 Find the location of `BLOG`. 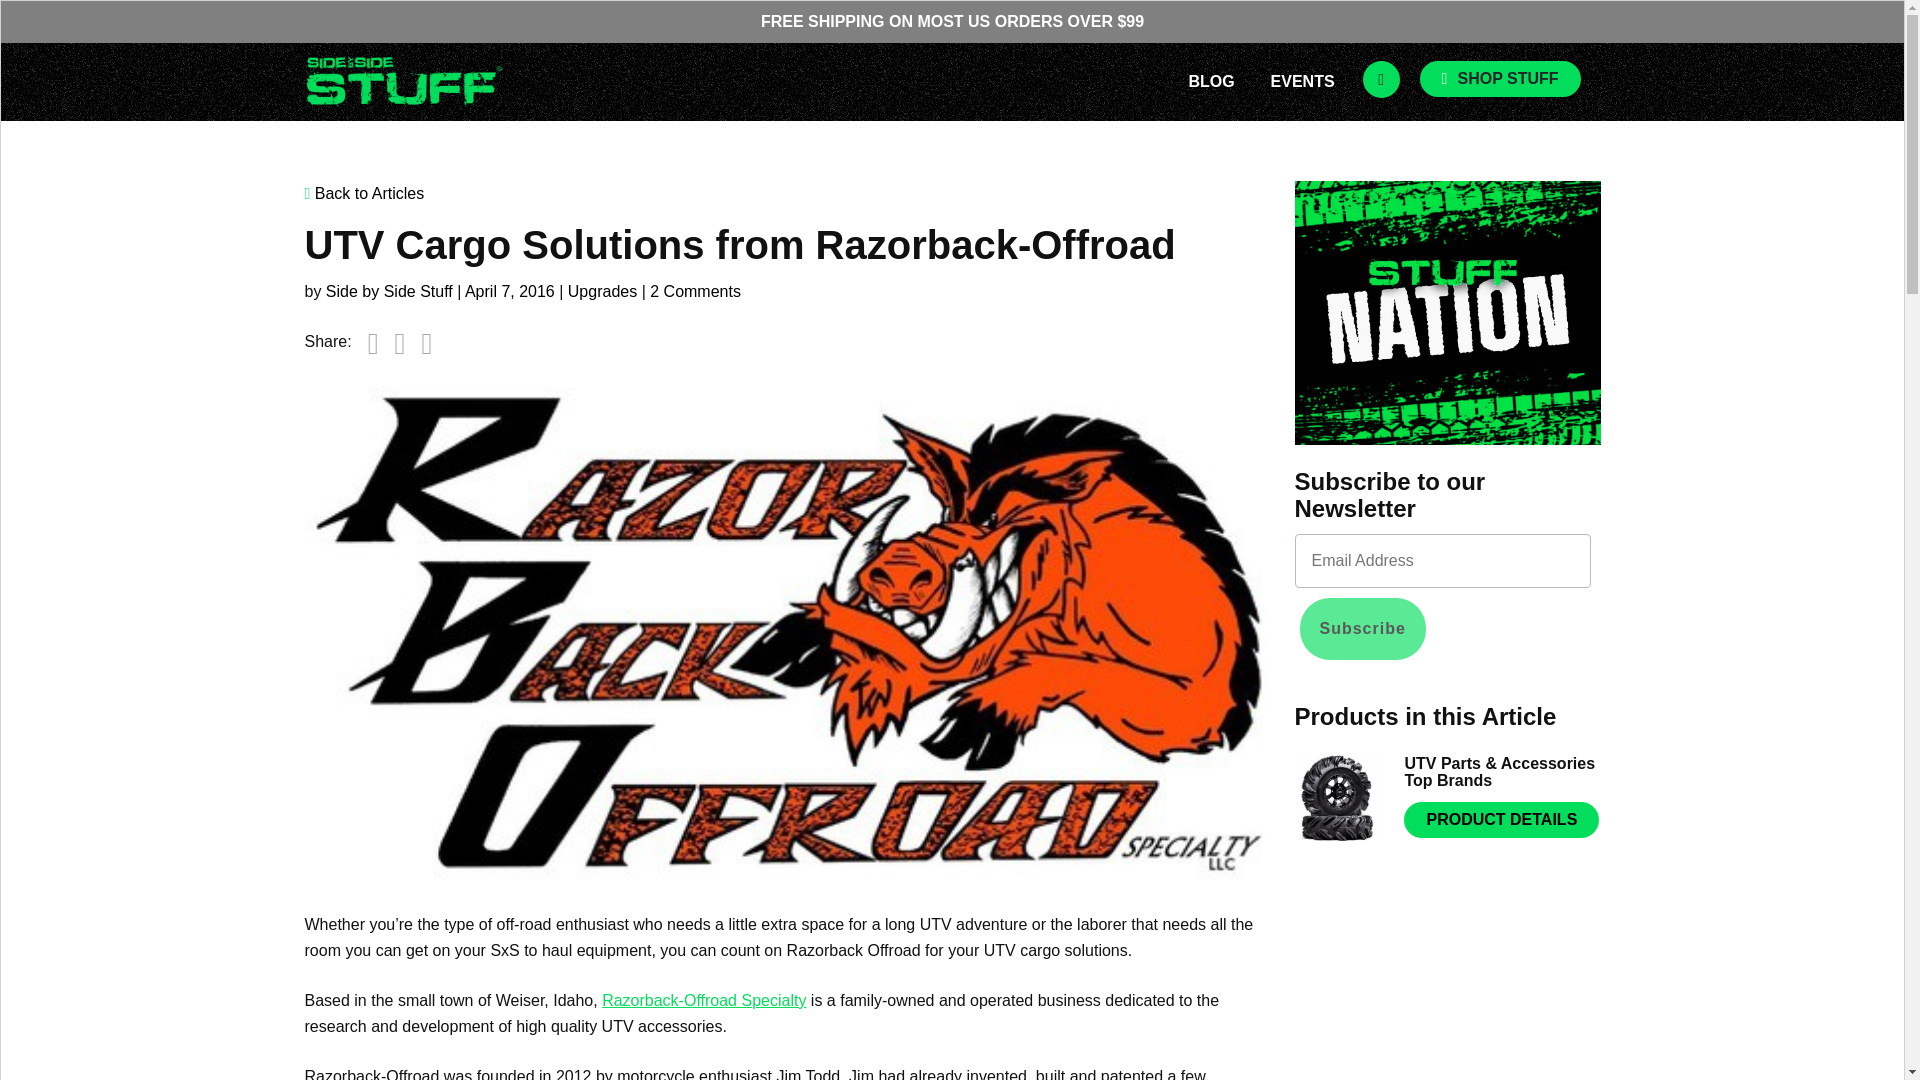

BLOG is located at coordinates (1211, 81).